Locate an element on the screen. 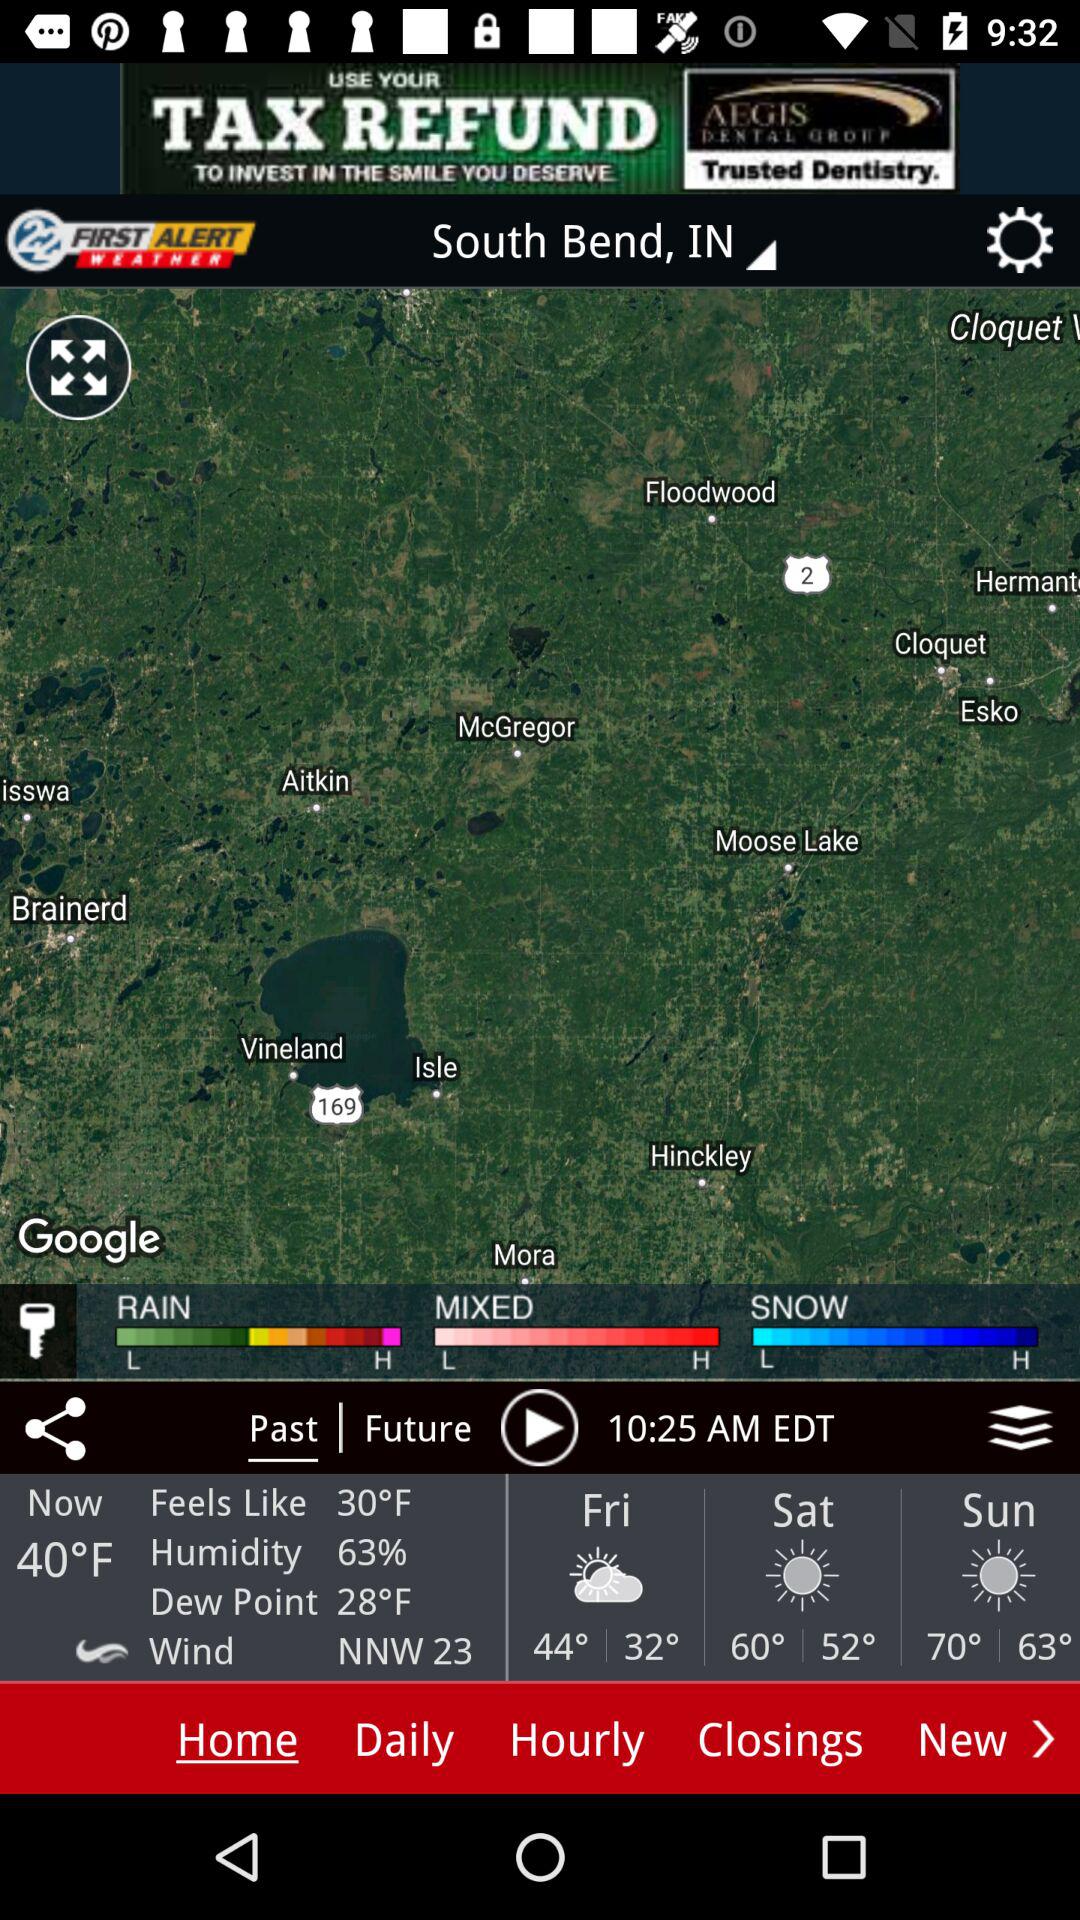 The height and width of the screenshot is (1920, 1080). show next is located at coordinates (1043, 1738).